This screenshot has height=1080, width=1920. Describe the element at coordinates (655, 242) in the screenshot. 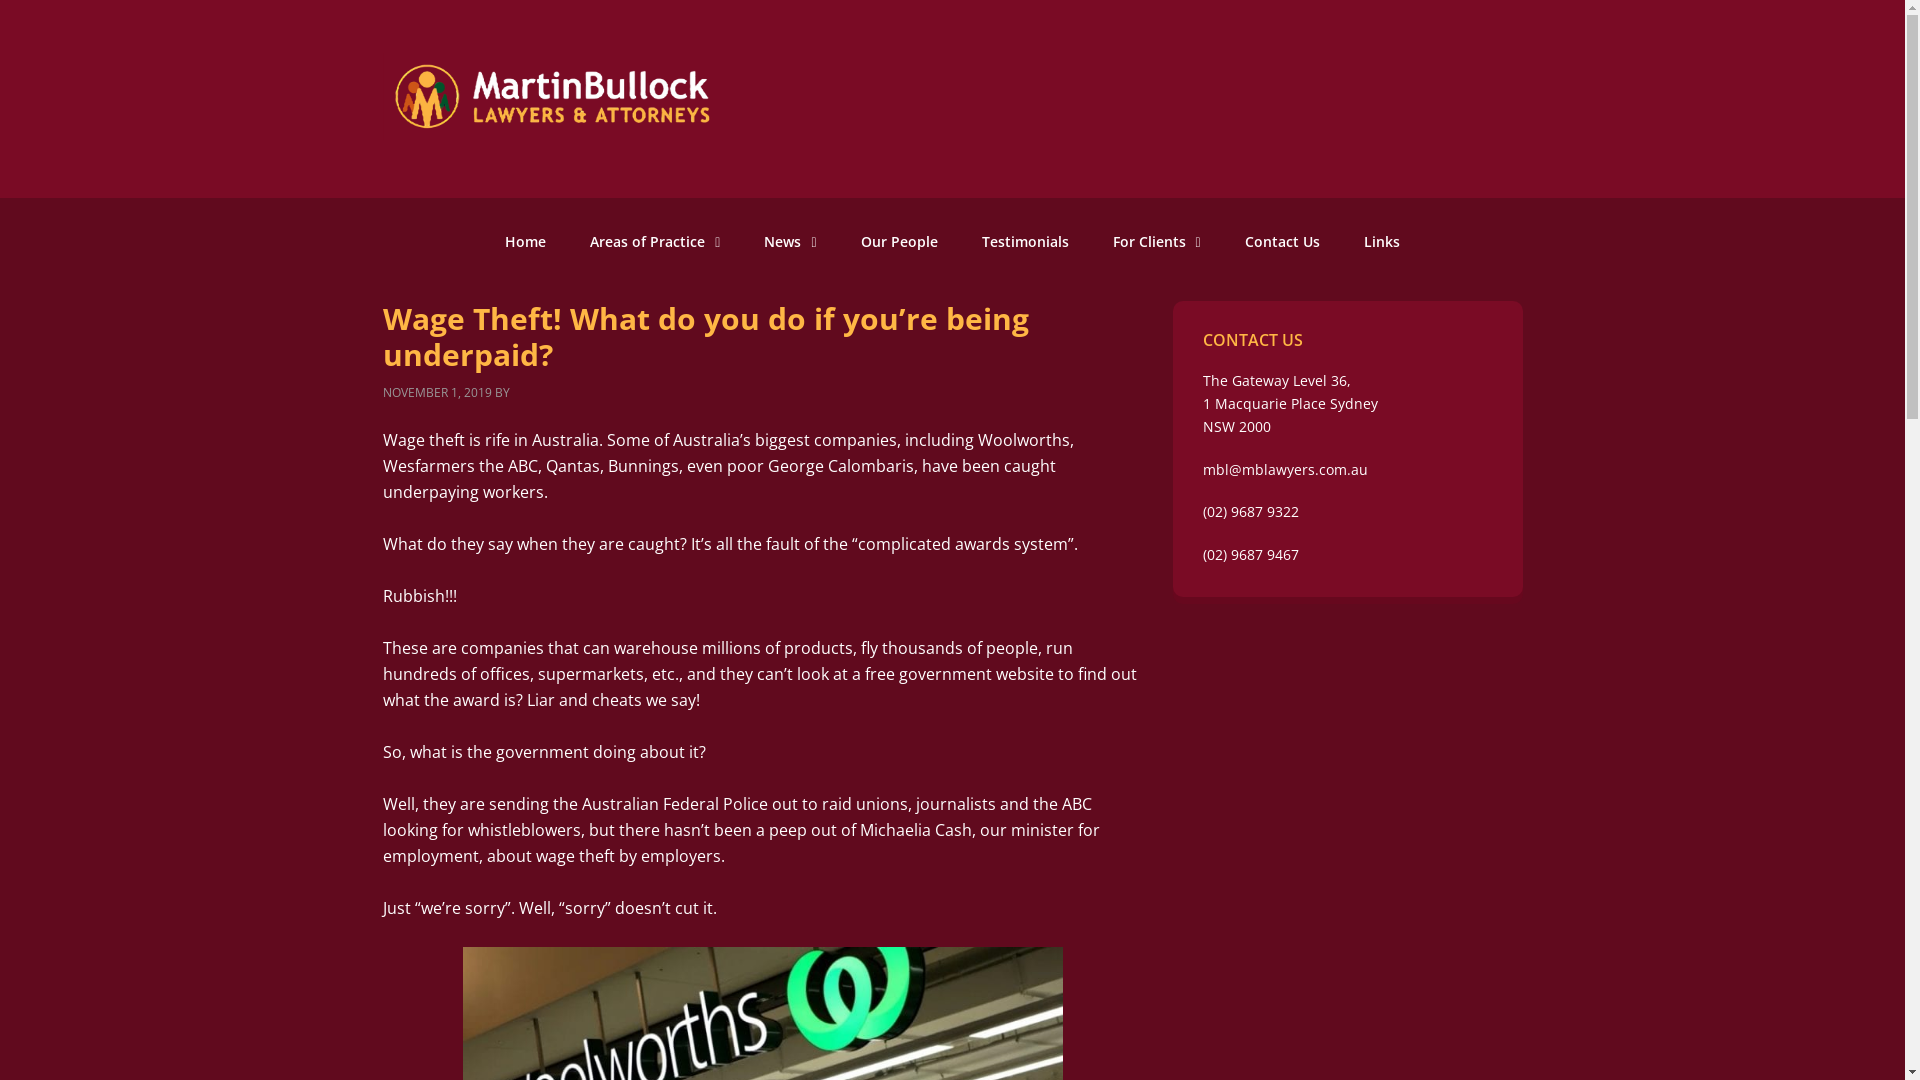

I see `Areas of Practice` at that location.